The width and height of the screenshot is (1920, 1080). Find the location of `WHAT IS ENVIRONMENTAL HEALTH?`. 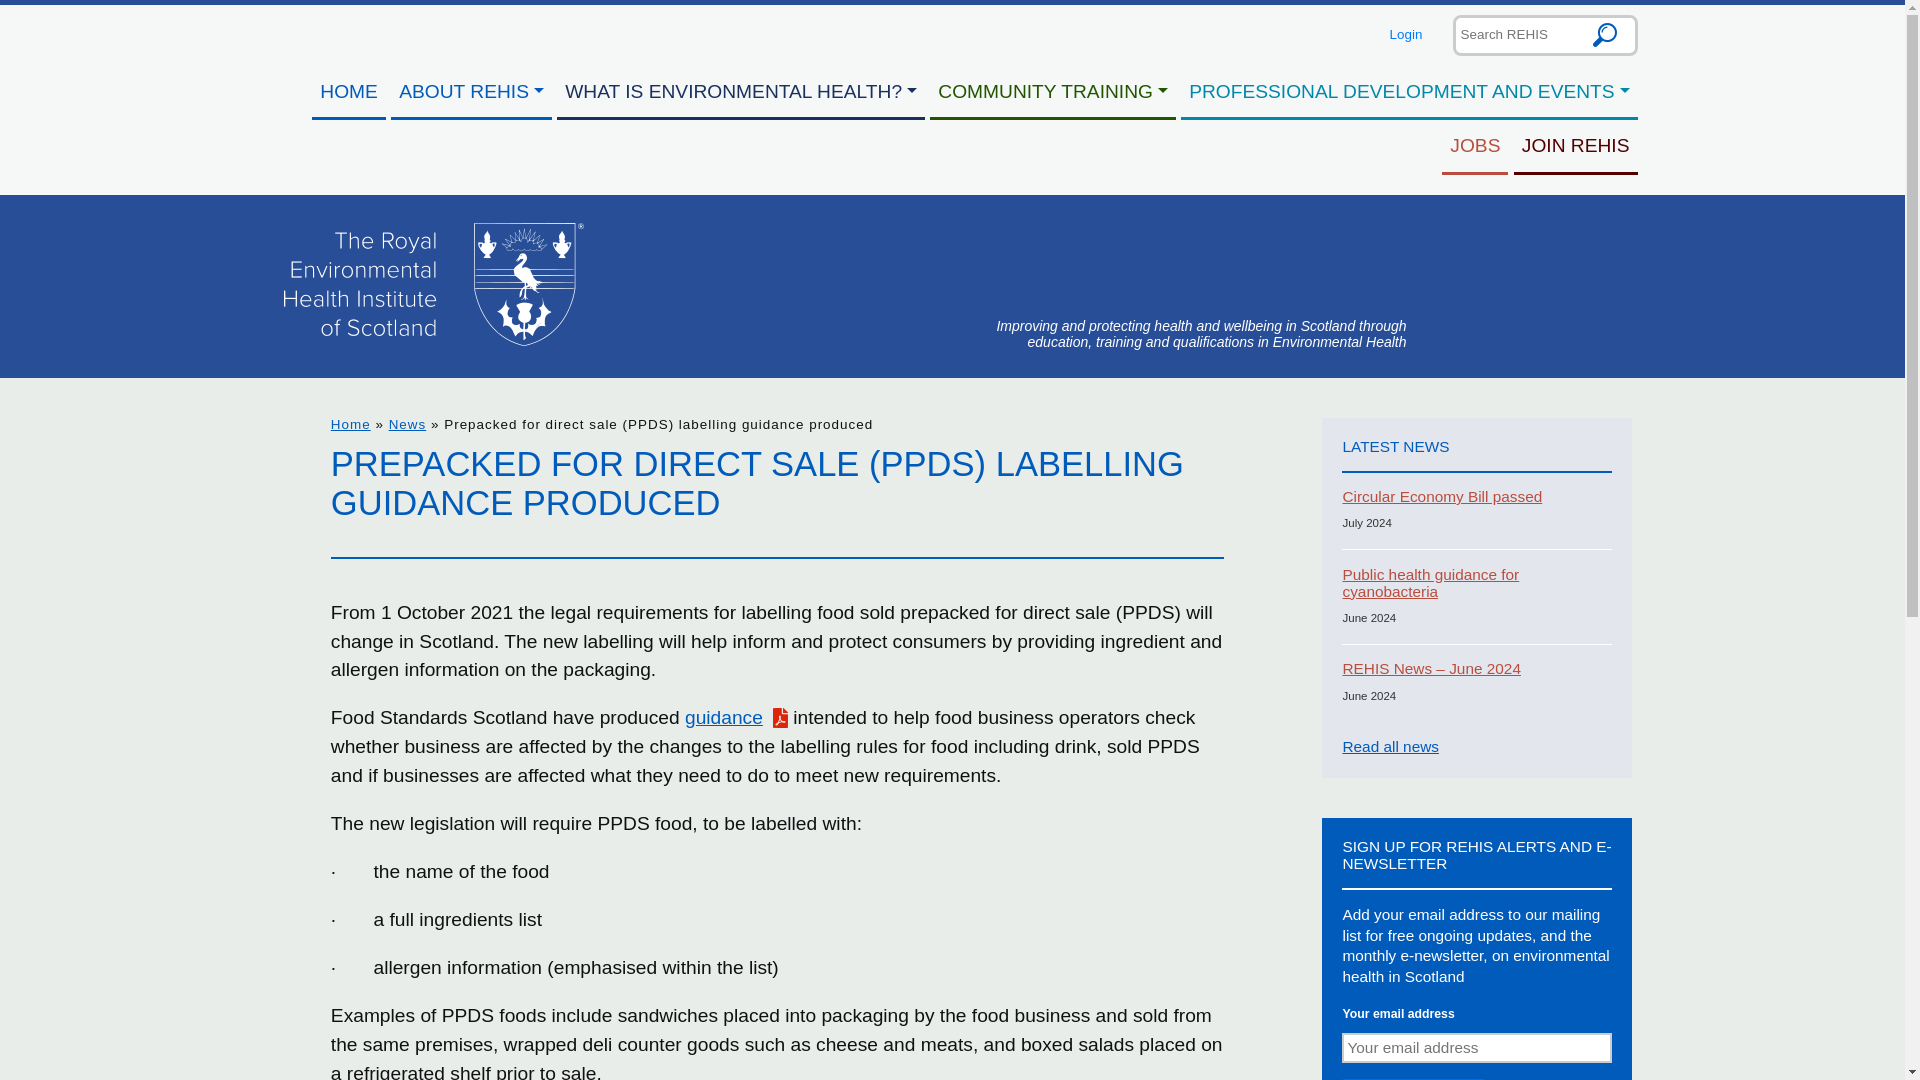

WHAT IS ENVIRONMENTAL HEALTH? is located at coordinates (740, 92).